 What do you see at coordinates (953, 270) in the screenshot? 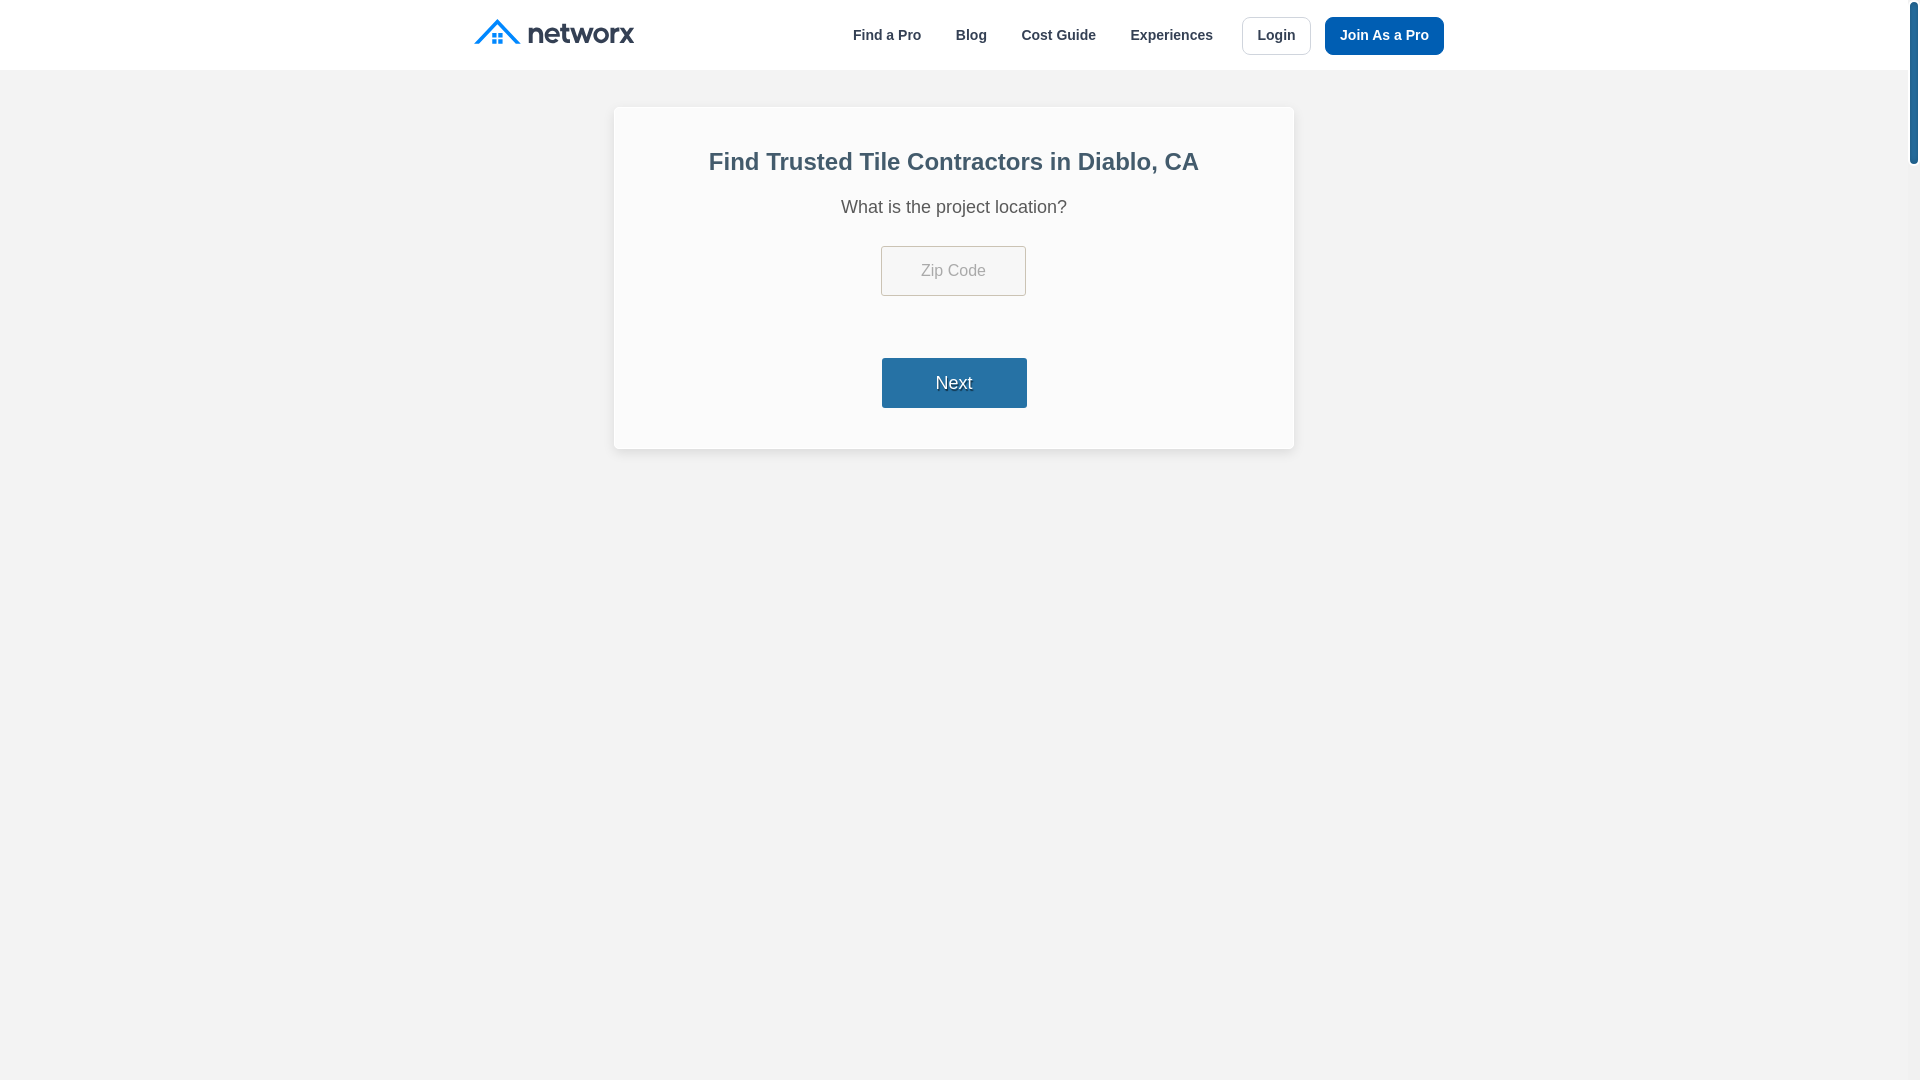
I see `Please enter a valid zip code` at bounding box center [953, 270].